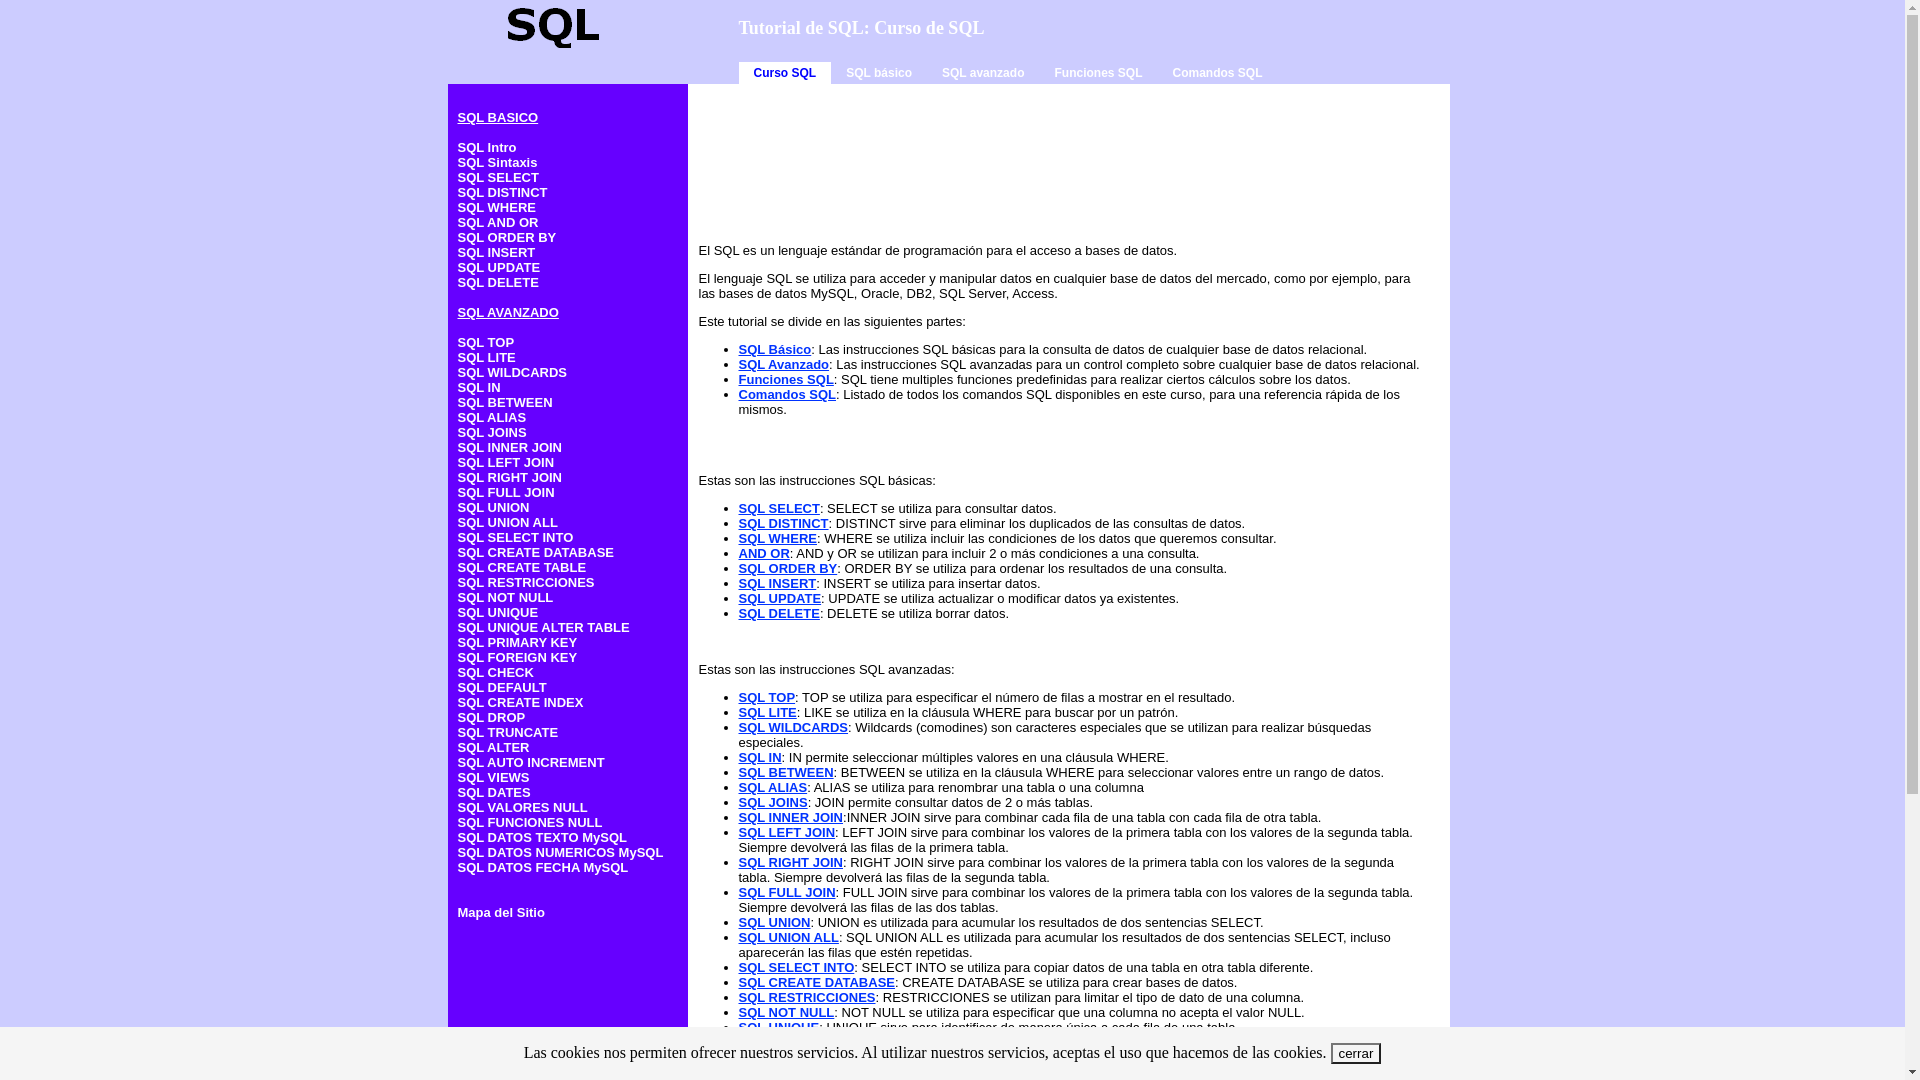  Describe the element at coordinates (498, 118) in the screenshot. I see `SQL BASICO` at that location.